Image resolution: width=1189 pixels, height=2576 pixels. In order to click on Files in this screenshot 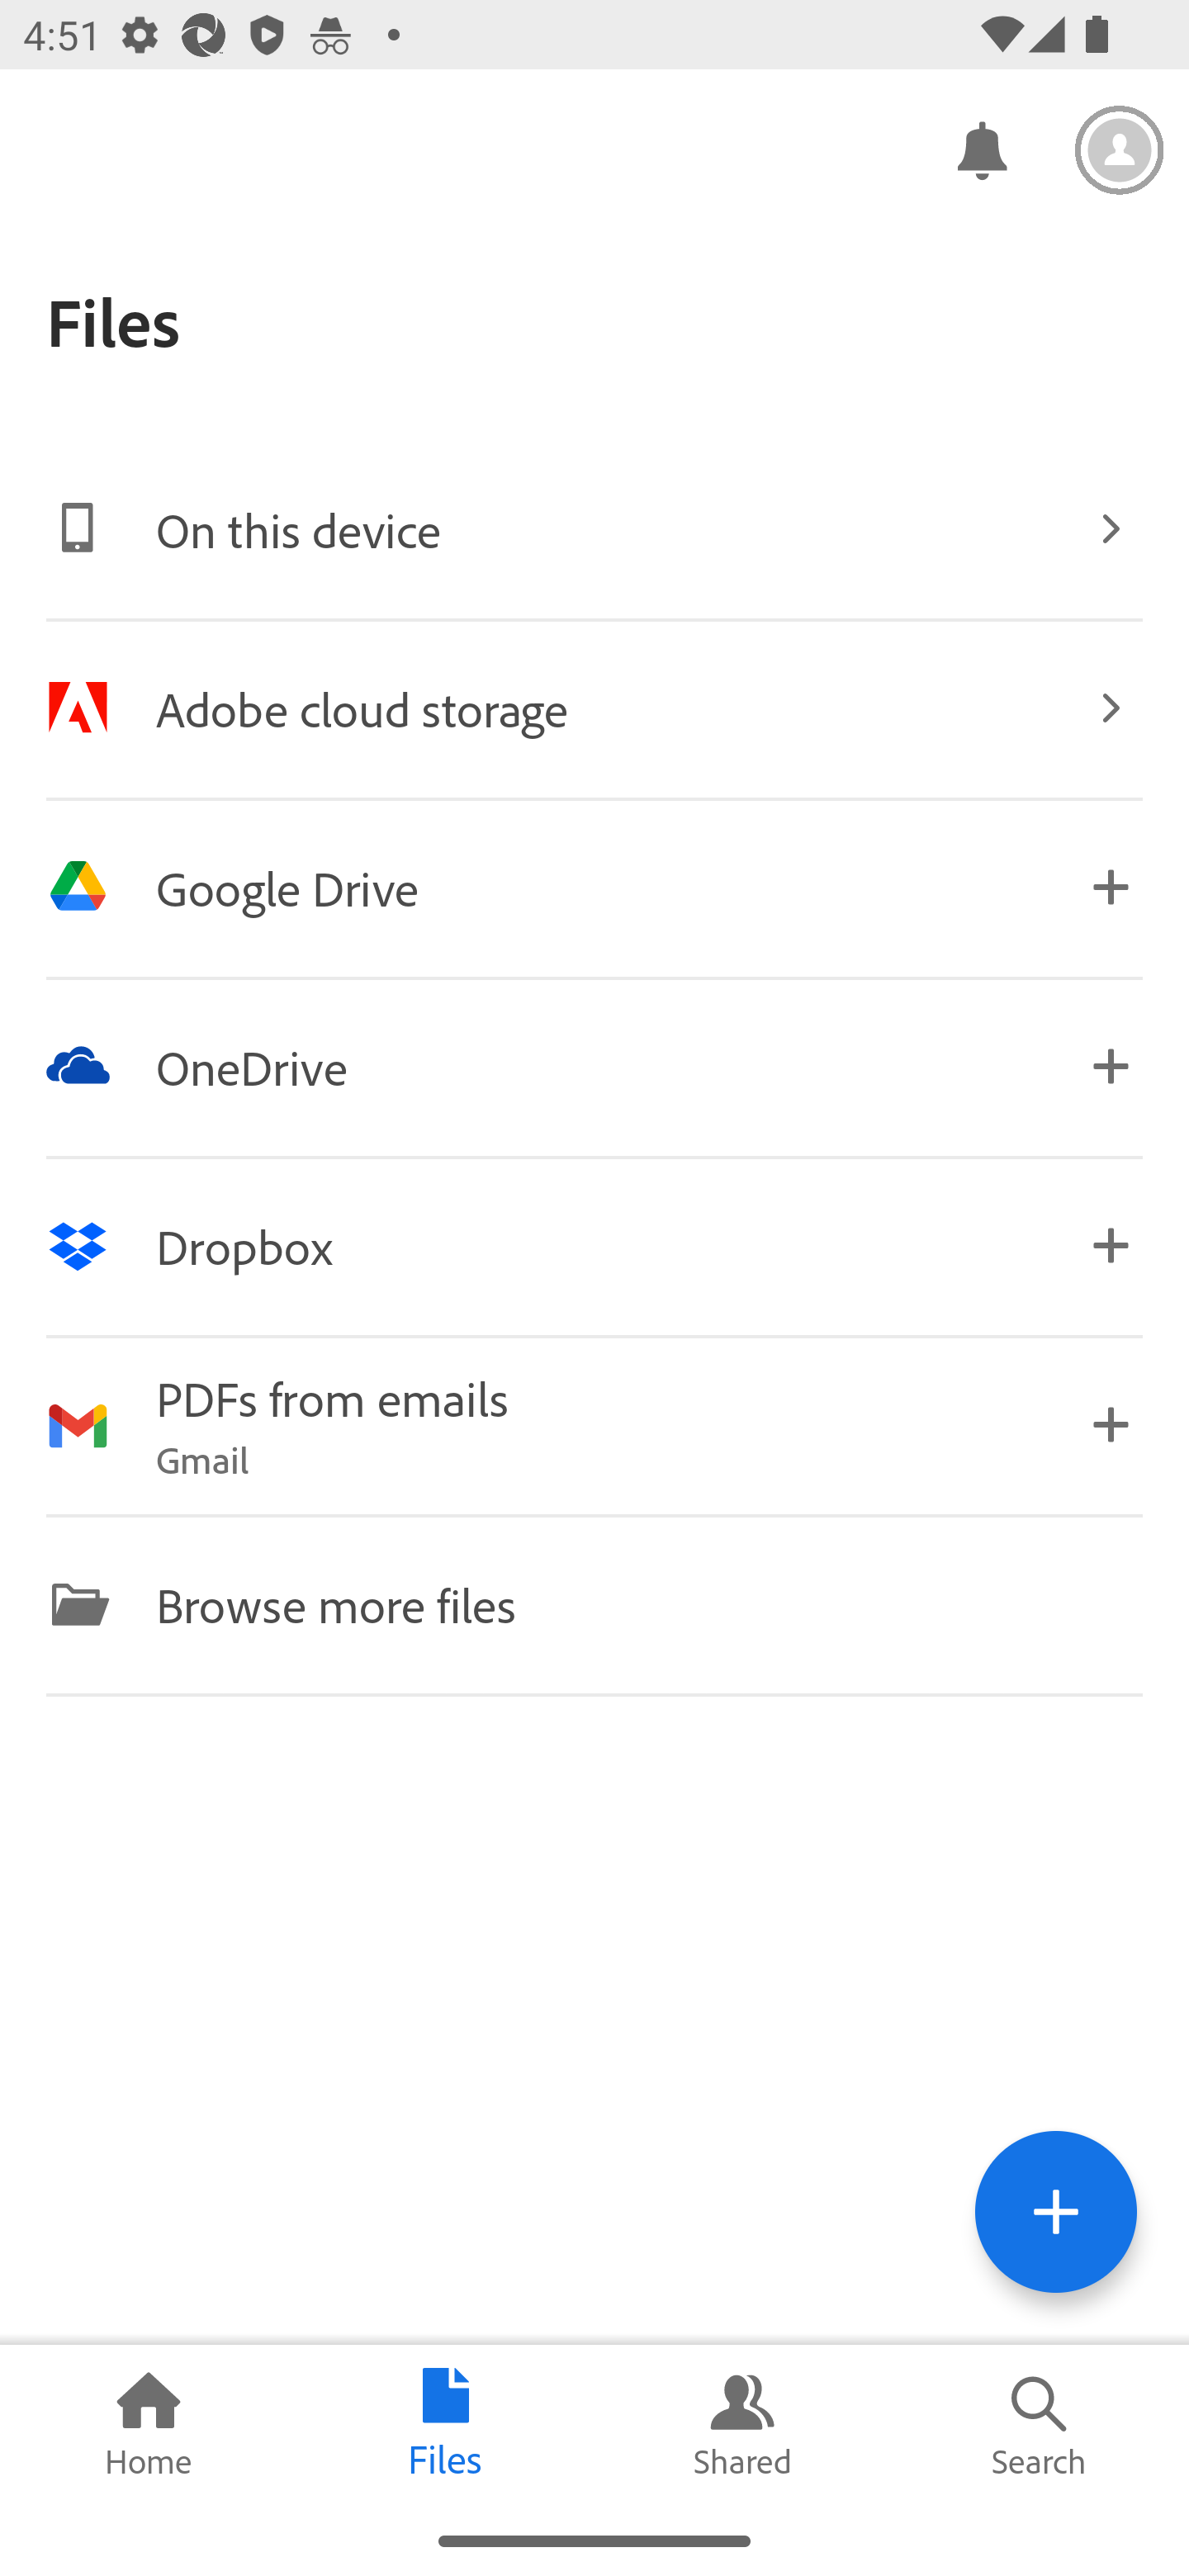, I will do `click(446, 2425)`.